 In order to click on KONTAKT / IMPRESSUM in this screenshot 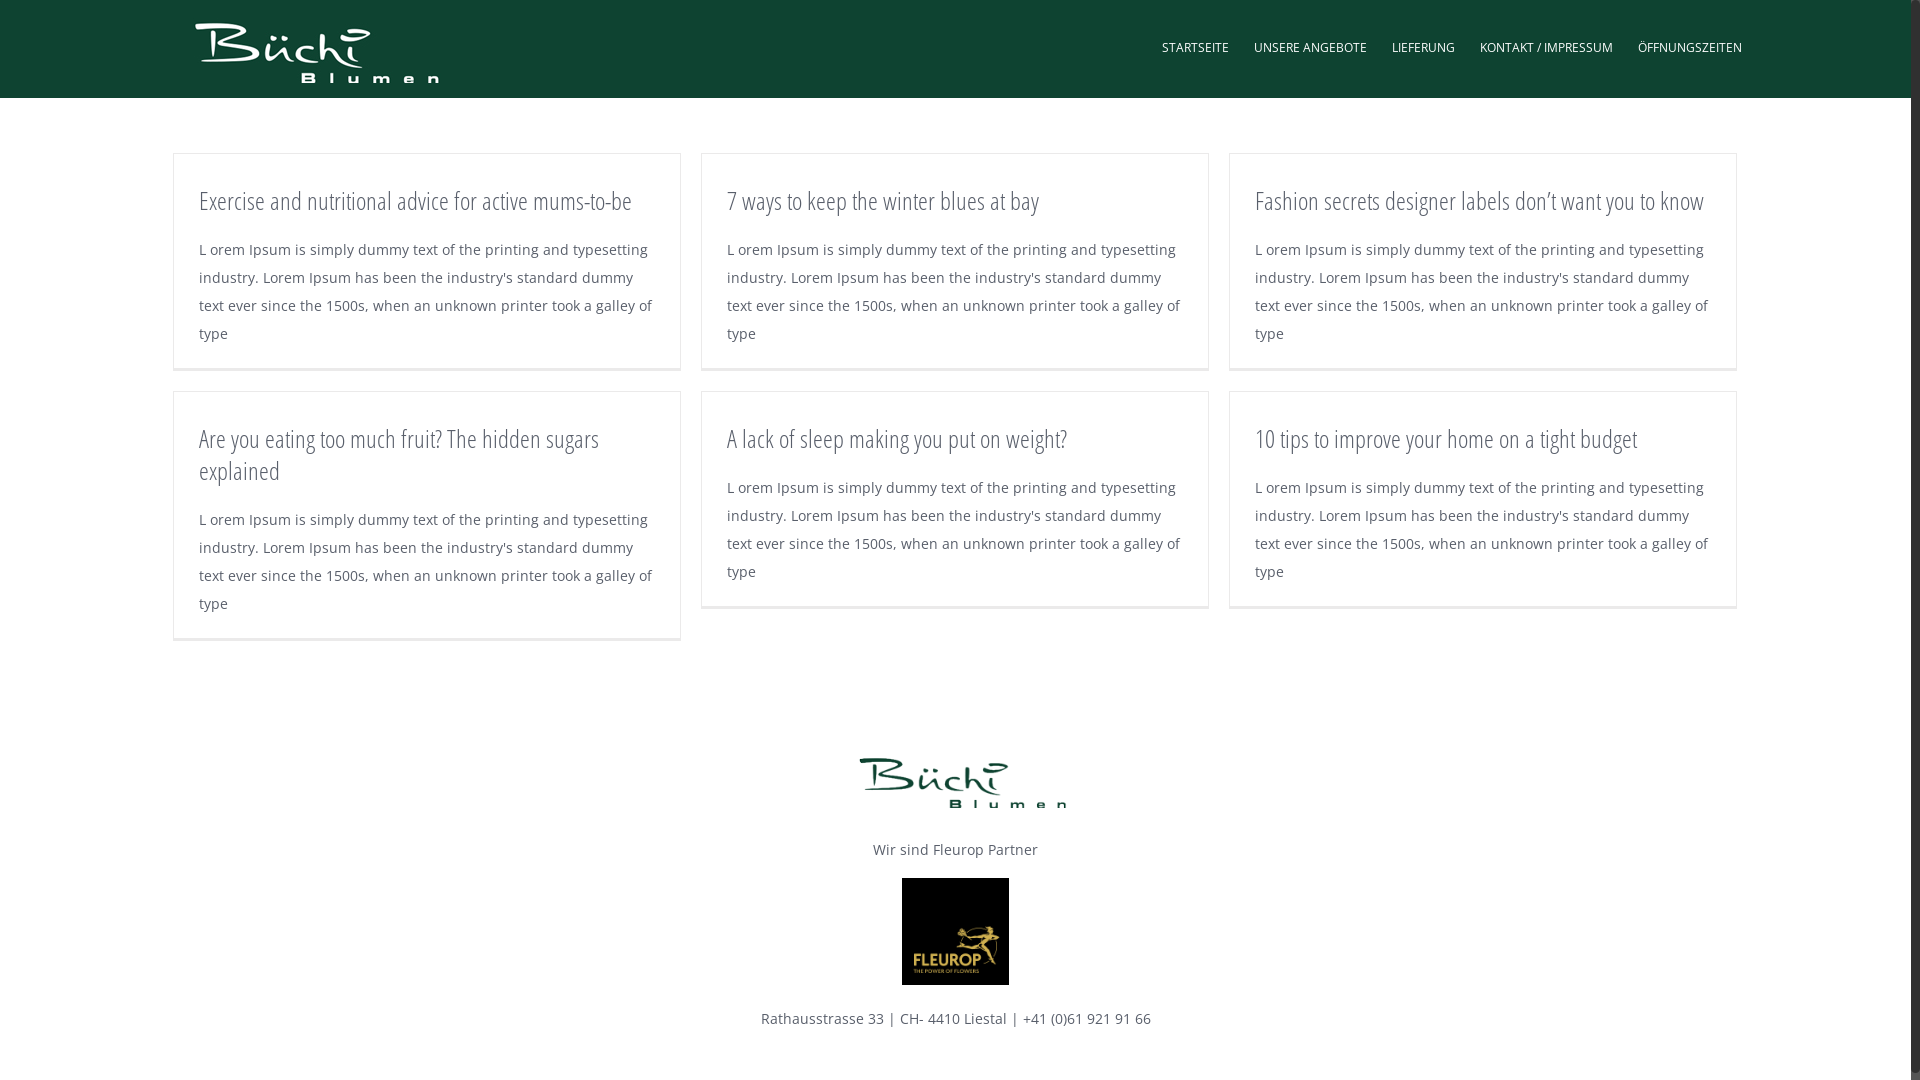, I will do `click(1546, 46)`.